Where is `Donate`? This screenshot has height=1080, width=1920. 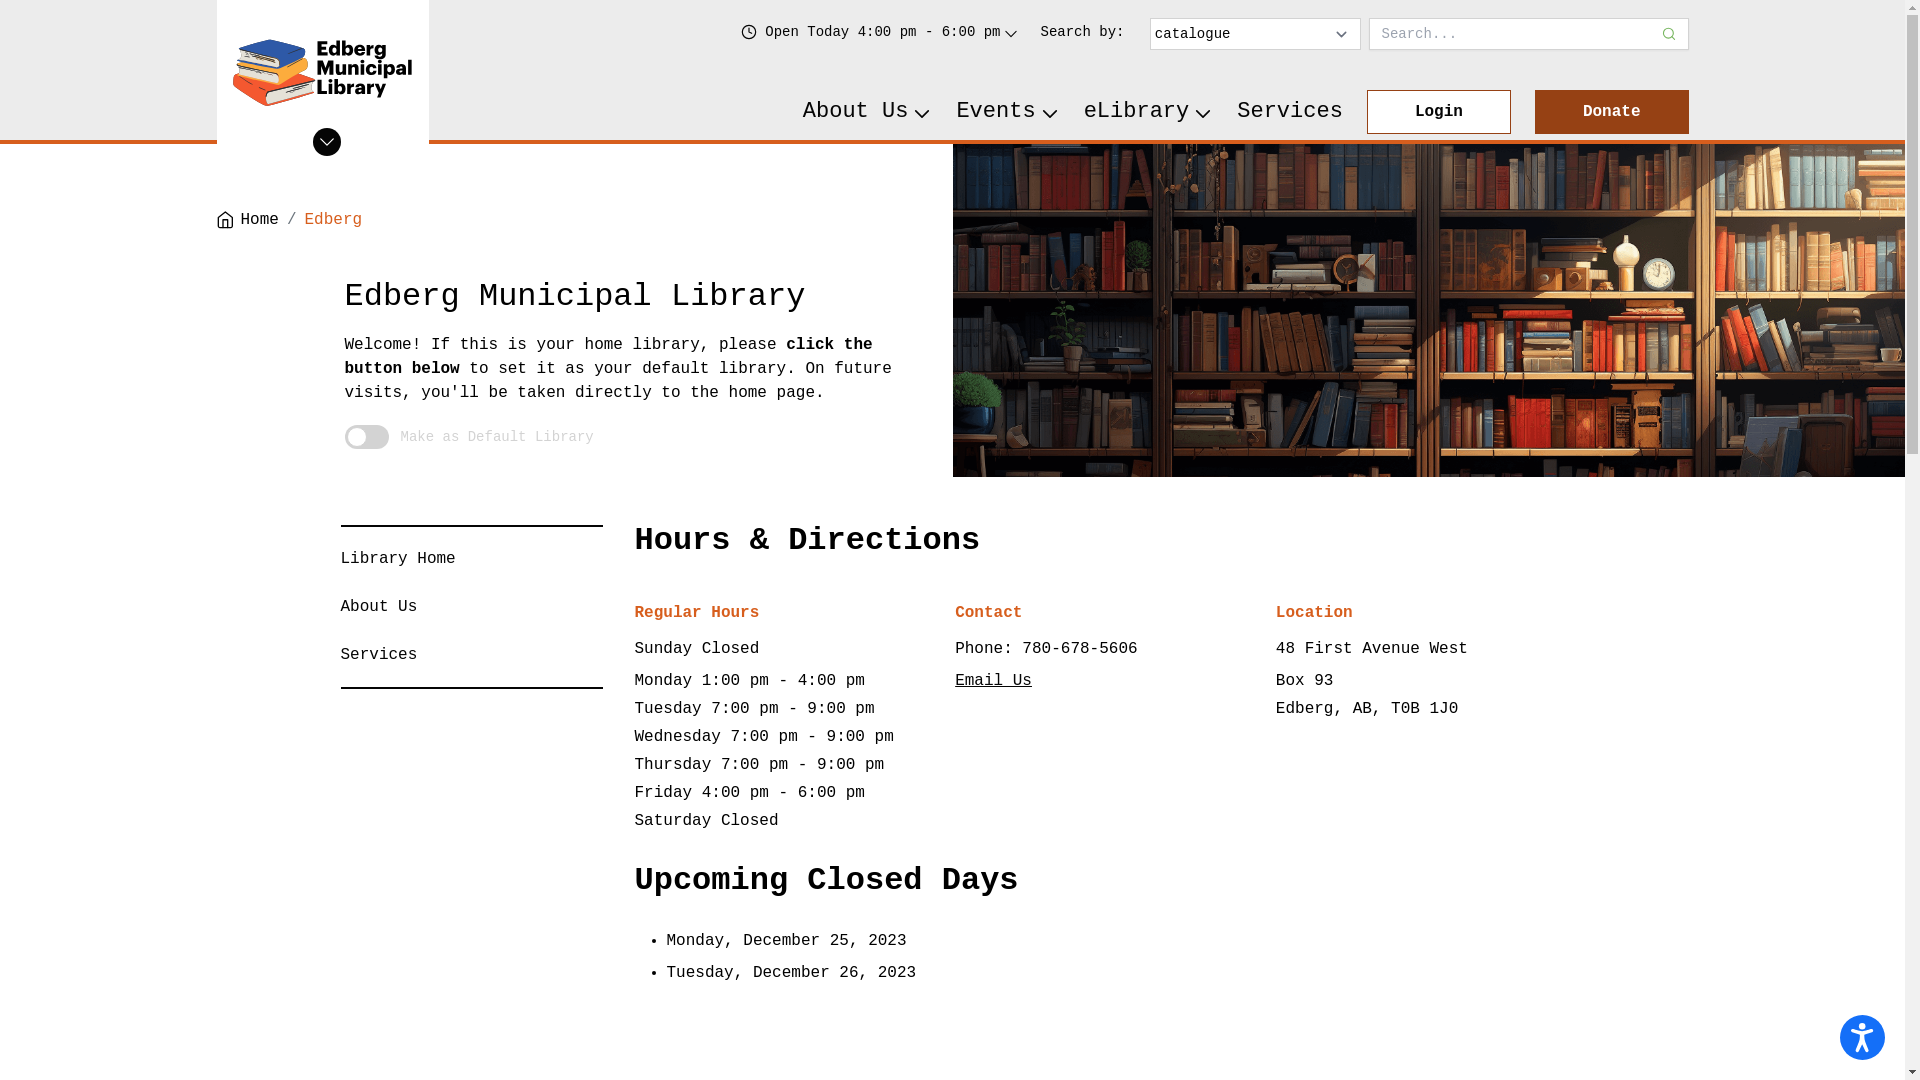
Donate is located at coordinates (1612, 112).